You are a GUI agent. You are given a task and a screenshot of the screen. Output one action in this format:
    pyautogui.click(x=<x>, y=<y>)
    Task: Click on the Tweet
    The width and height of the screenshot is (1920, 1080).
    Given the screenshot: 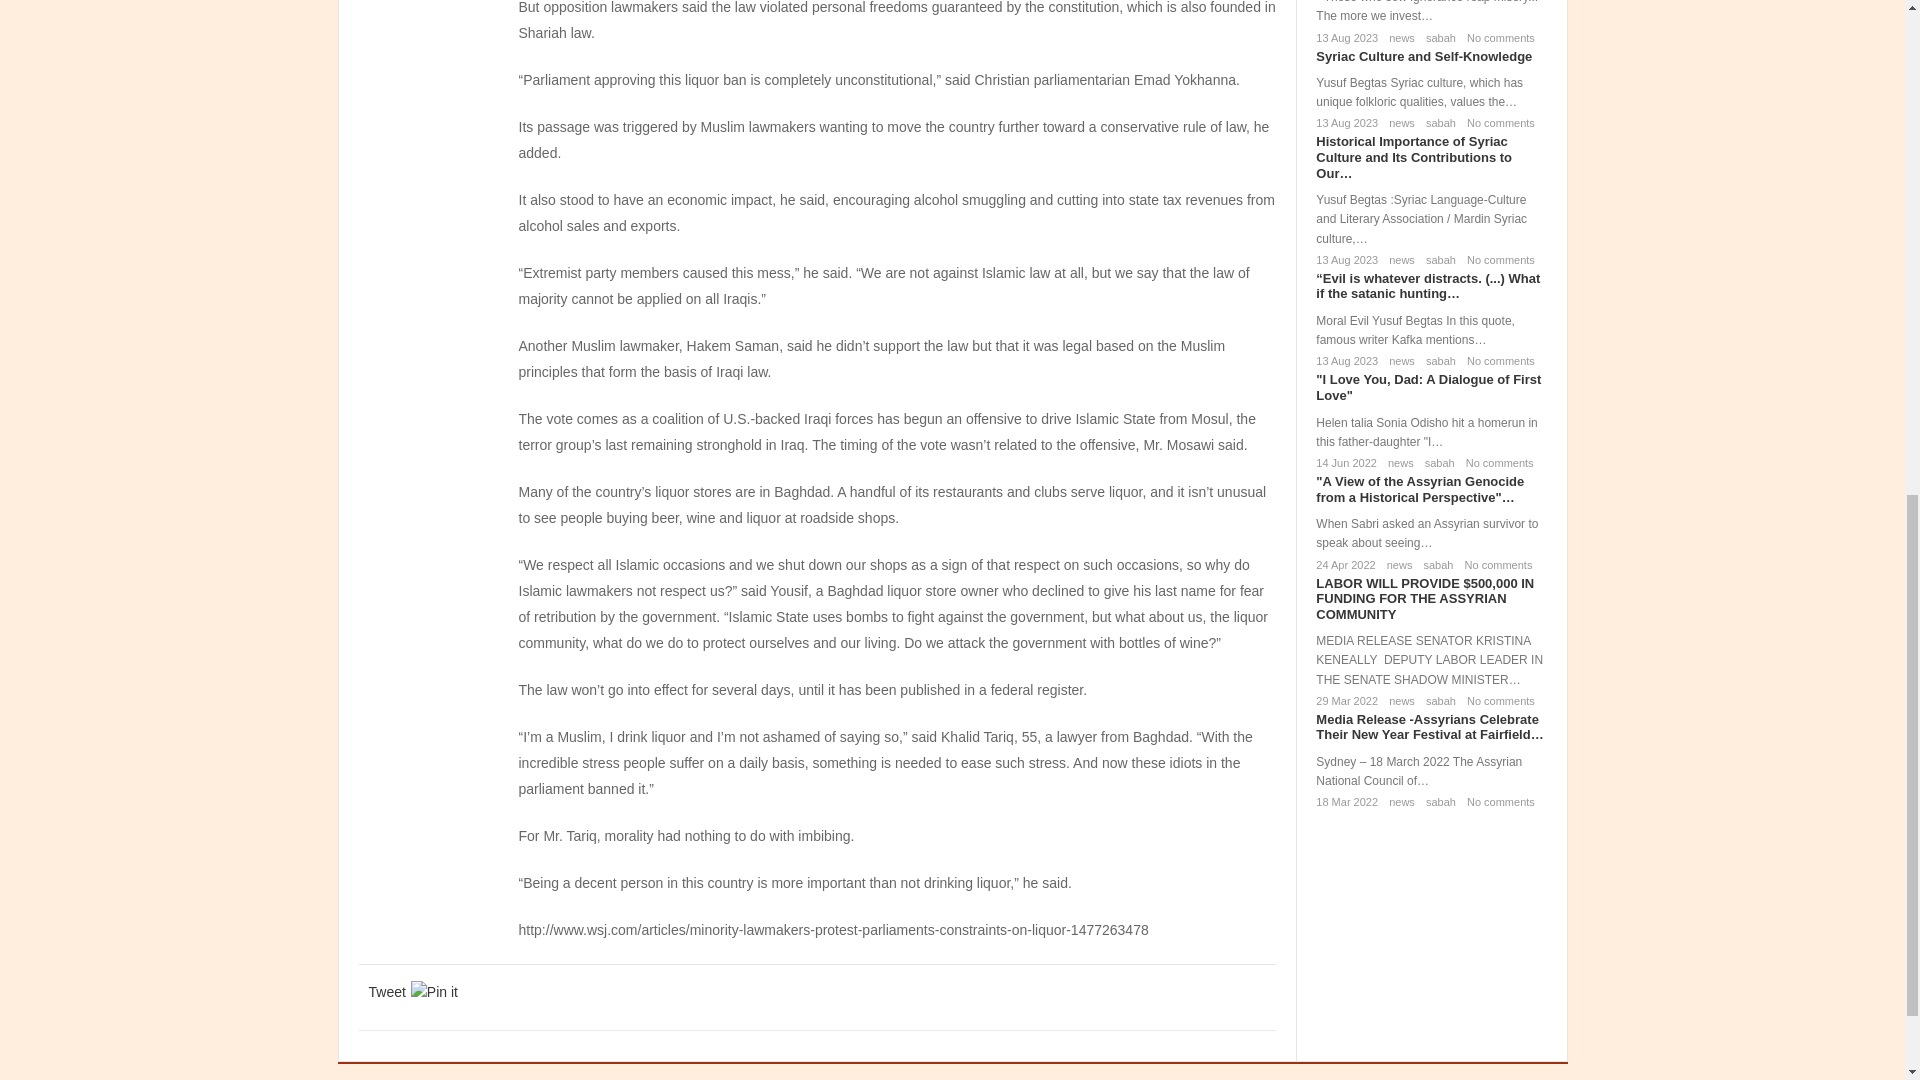 What is the action you would take?
    pyautogui.click(x=386, y=992)
    